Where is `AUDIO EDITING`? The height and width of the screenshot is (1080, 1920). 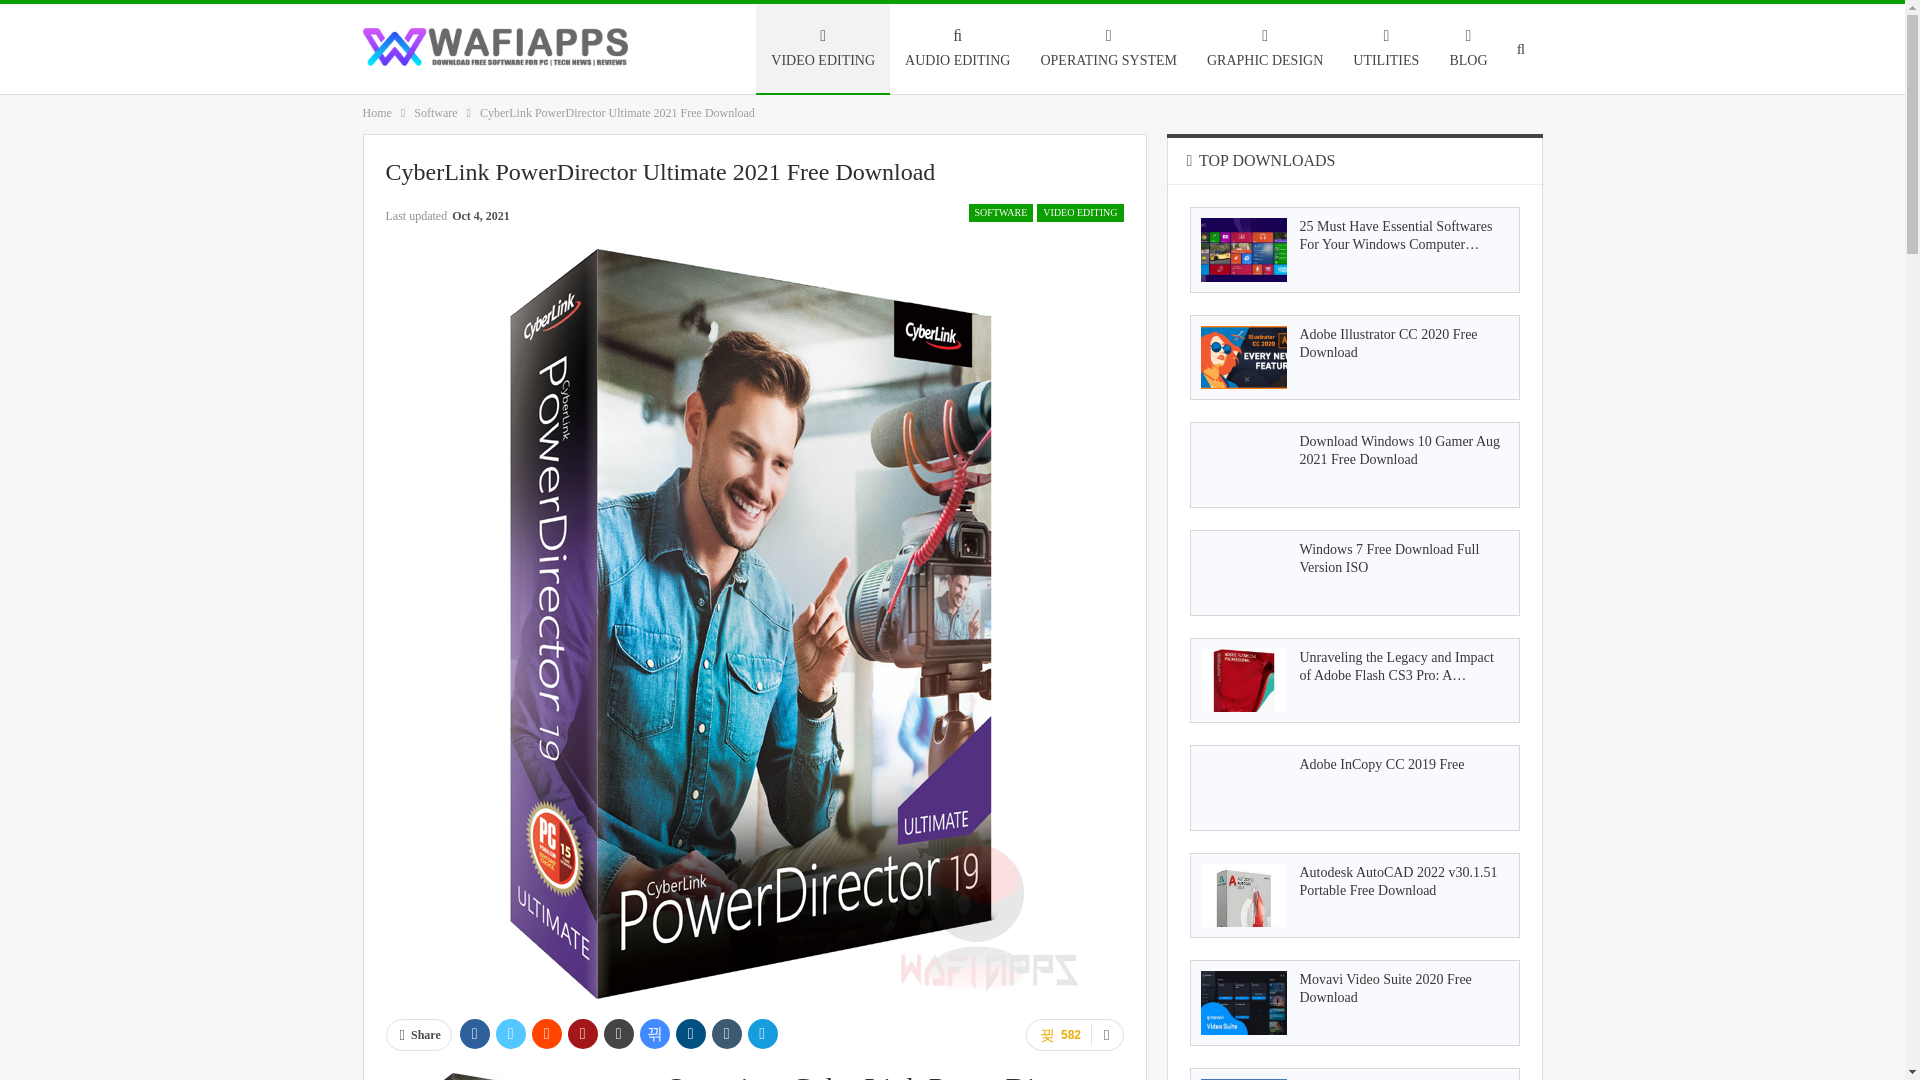
AUDIO EDITING is located at coordinates (958, 48).